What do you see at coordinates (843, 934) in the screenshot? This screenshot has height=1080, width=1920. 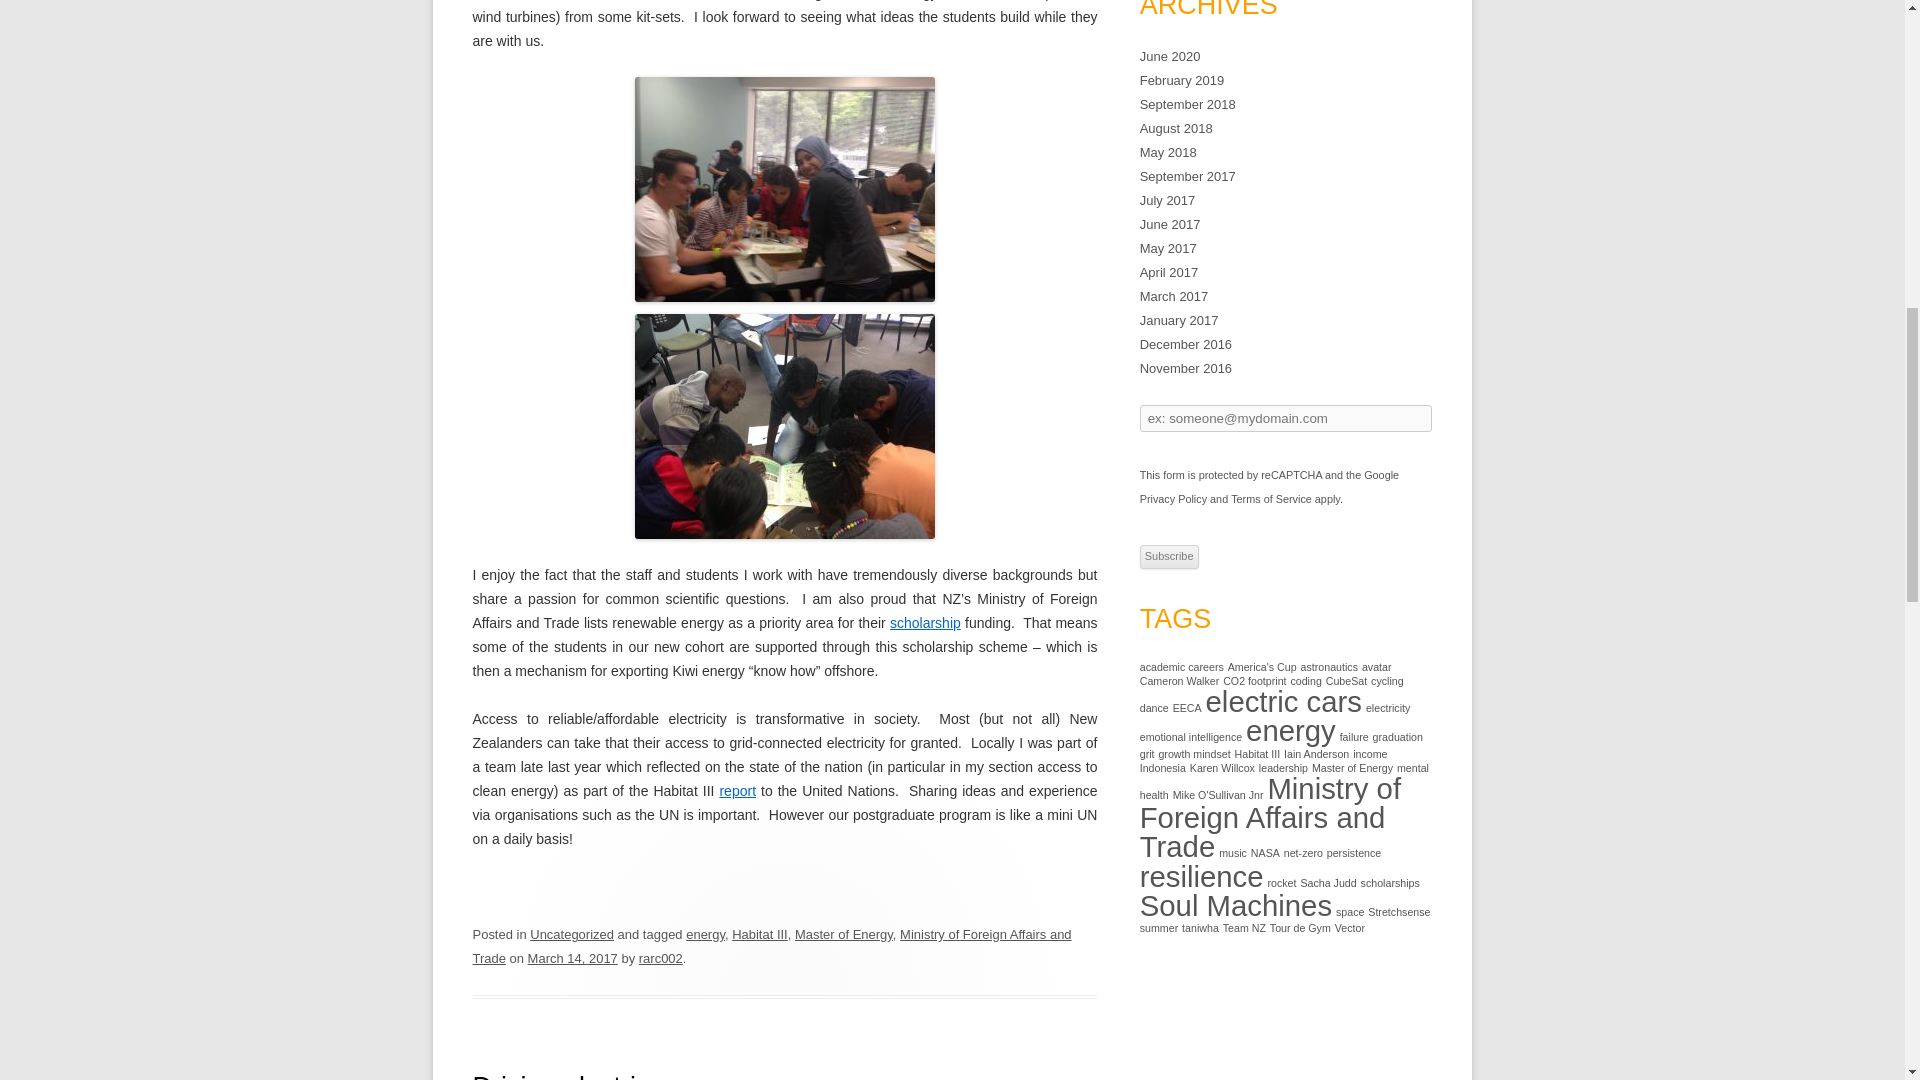 I see `Master of Energy` at bounding box center [843, 934].